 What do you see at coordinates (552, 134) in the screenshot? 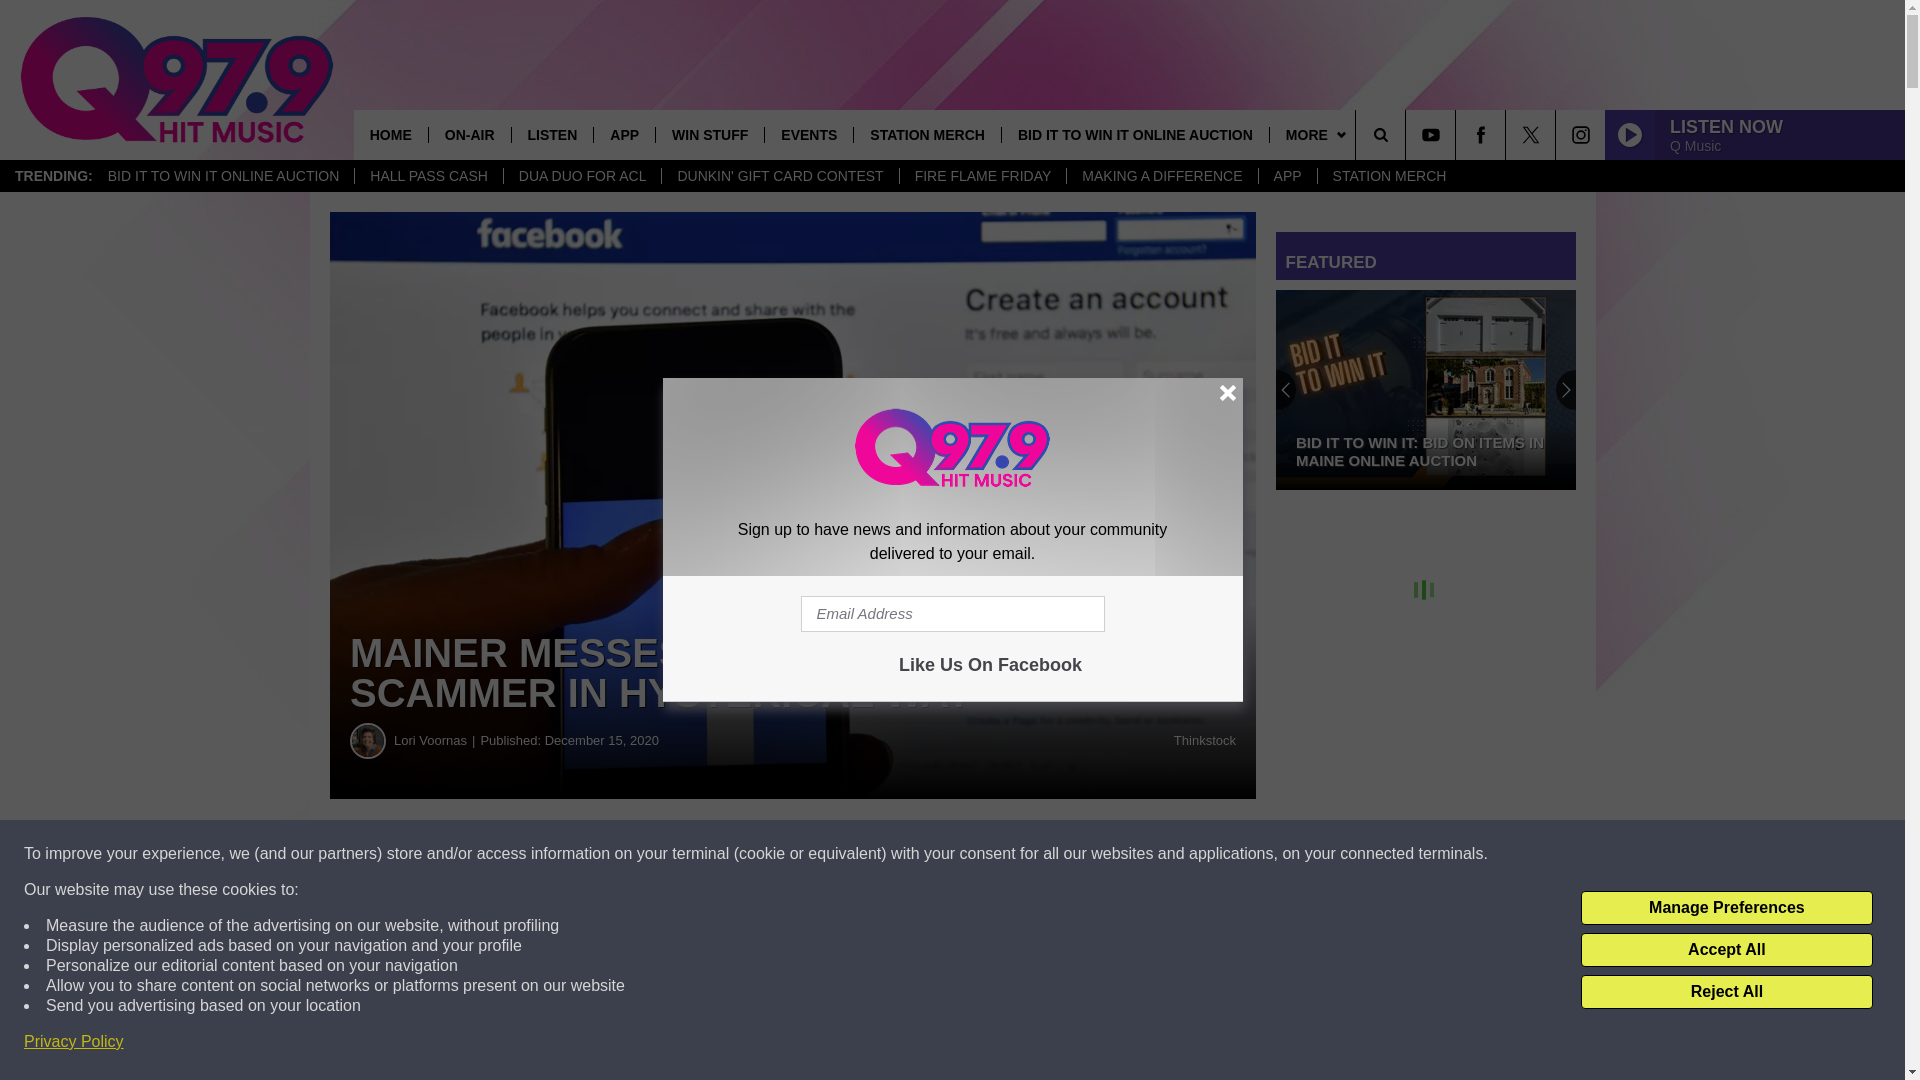
I see `LISTEN` at bounding box center [552, 134].